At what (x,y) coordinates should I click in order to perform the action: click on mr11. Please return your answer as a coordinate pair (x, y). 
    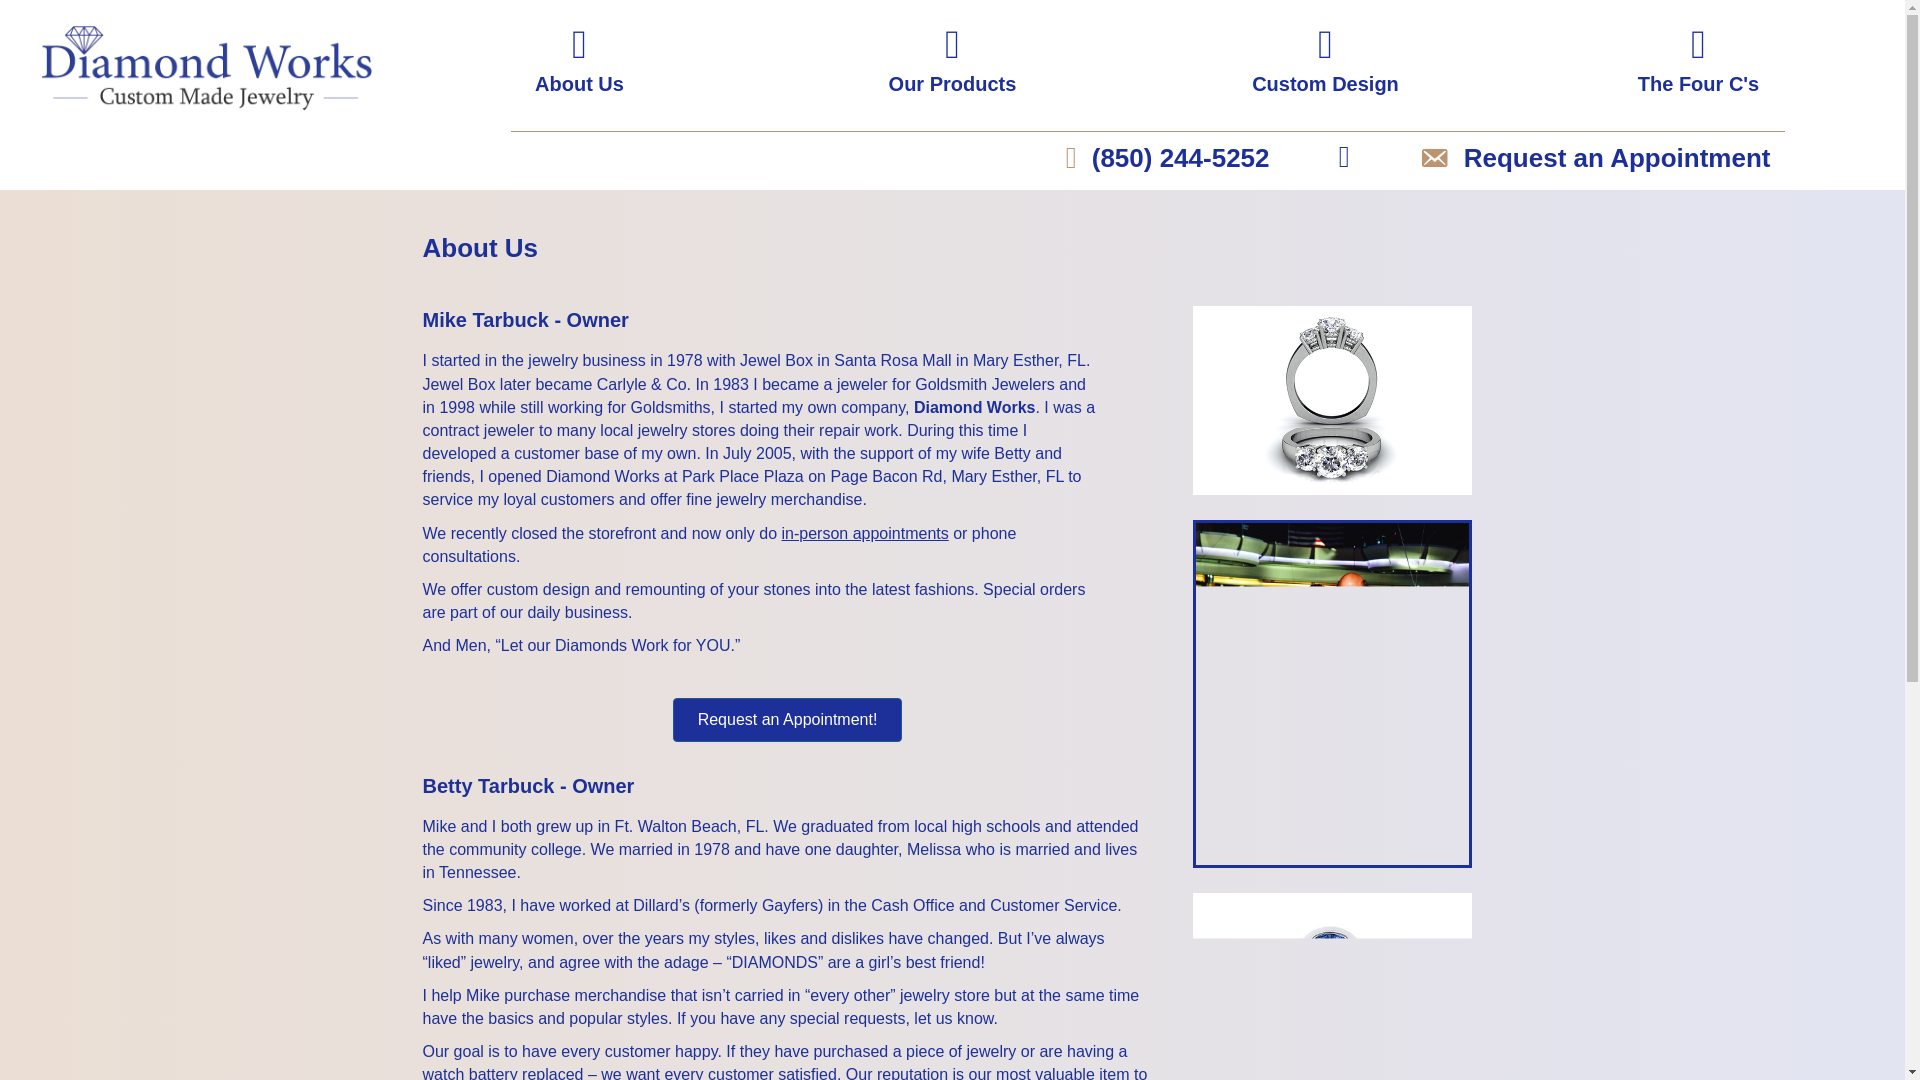
    Looking at the image, I should click on (1331, 986).